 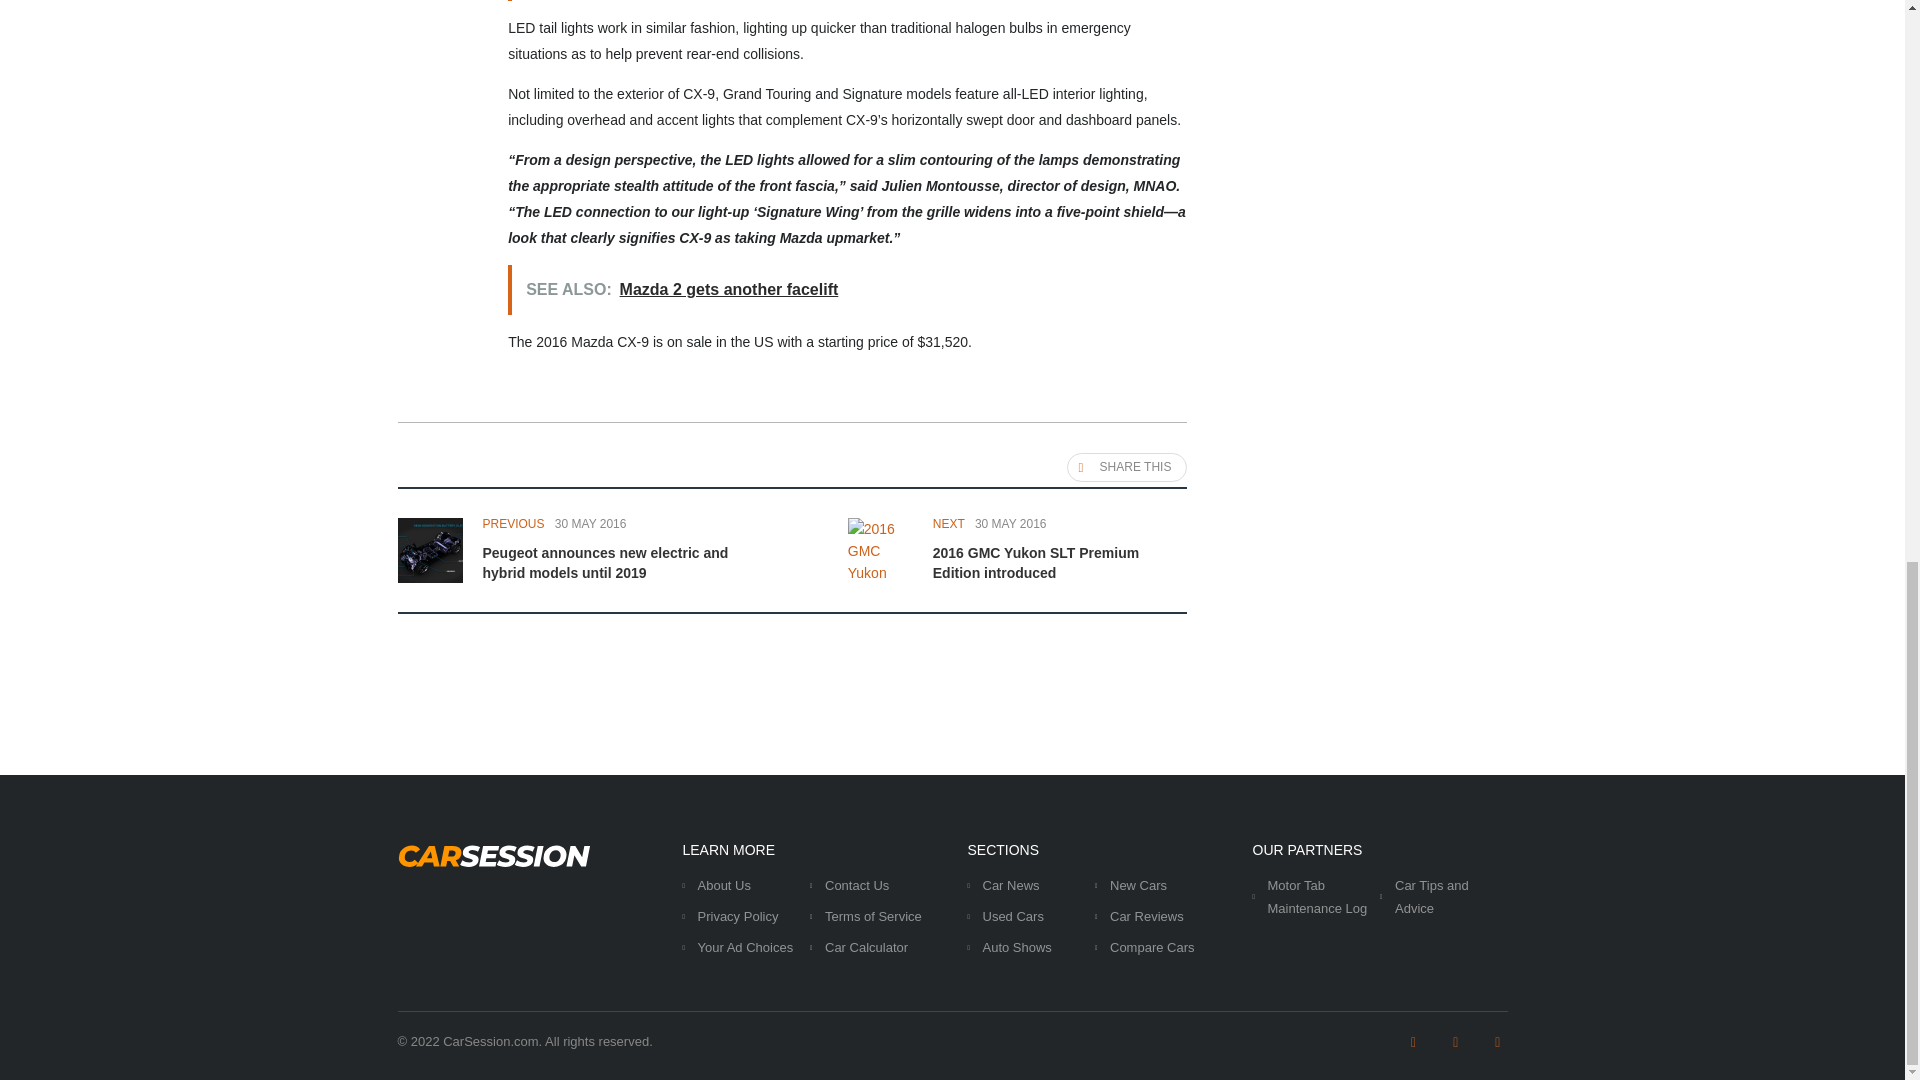 I want to click on New Cars, so click(x=1138, y=886).